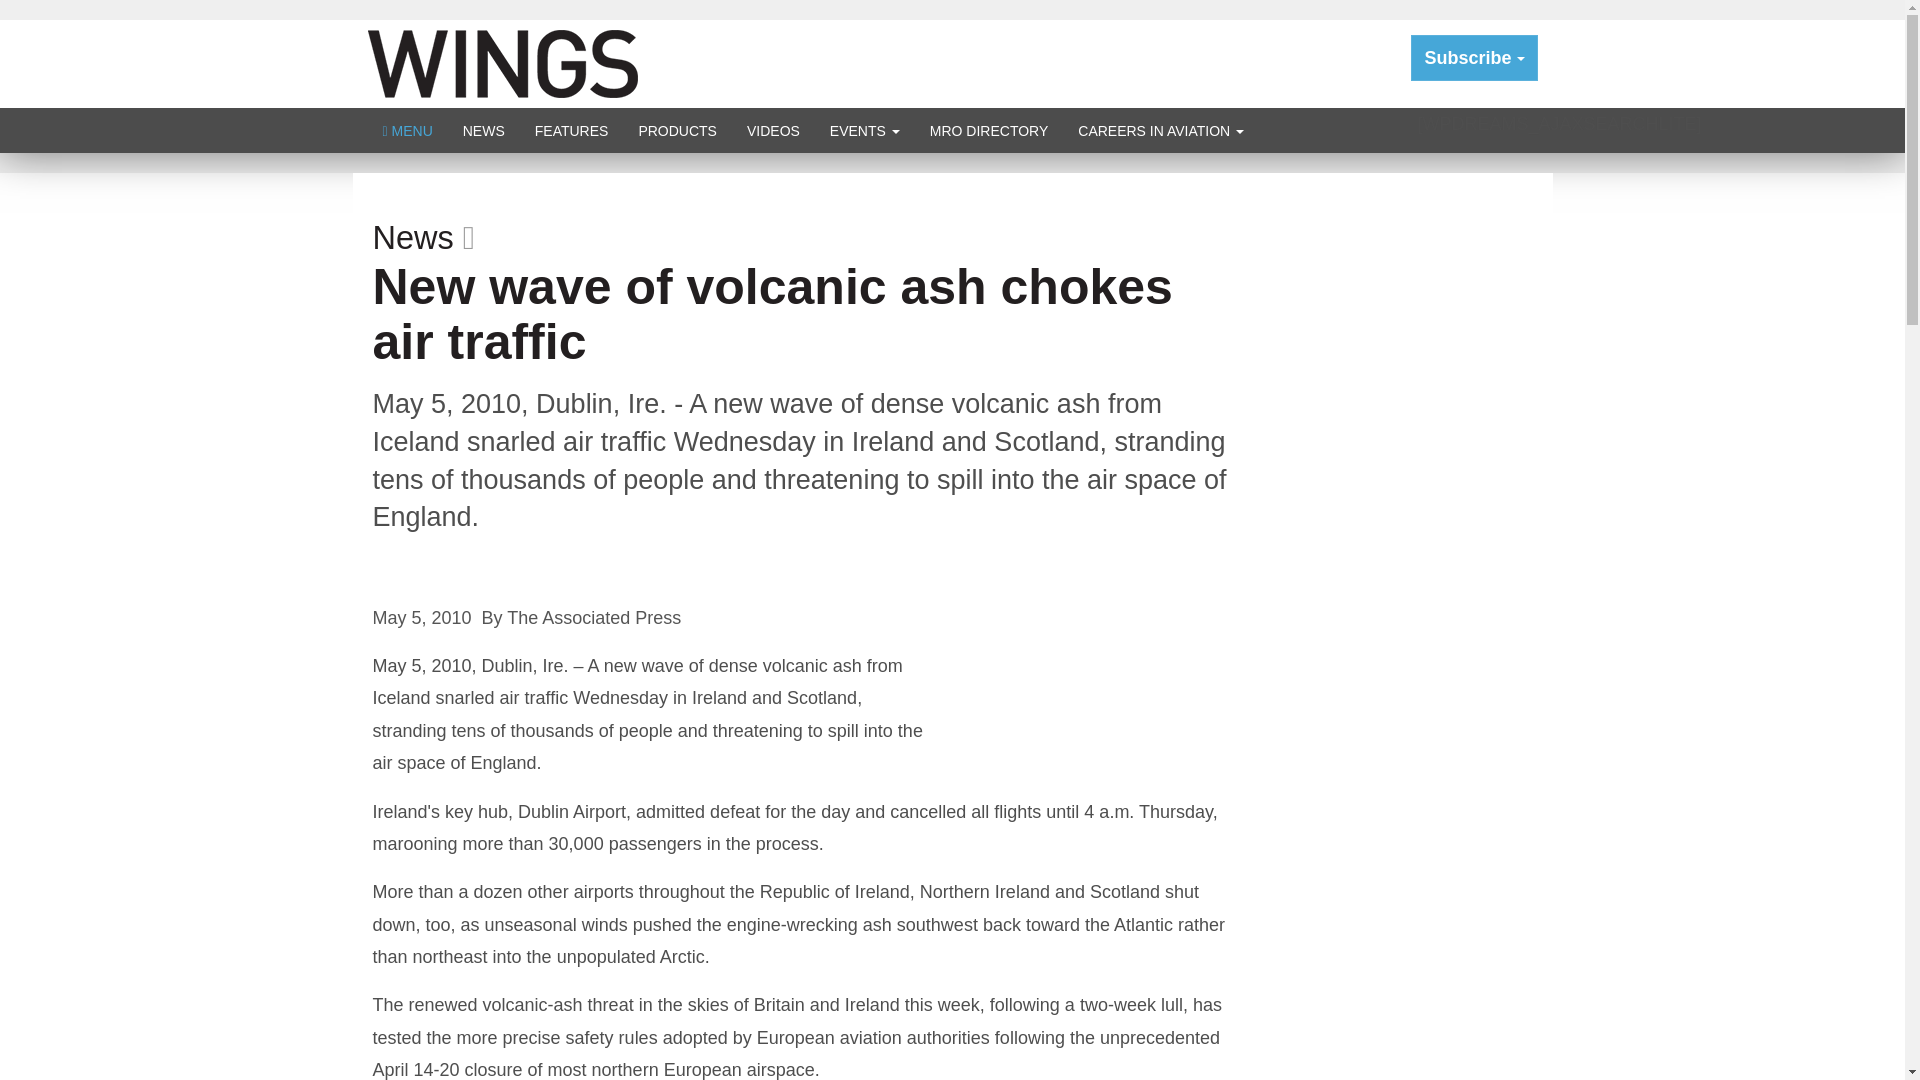 The height and width of the screenshot is (1080, 1920). I want to click on MENU, so click(408, 130).